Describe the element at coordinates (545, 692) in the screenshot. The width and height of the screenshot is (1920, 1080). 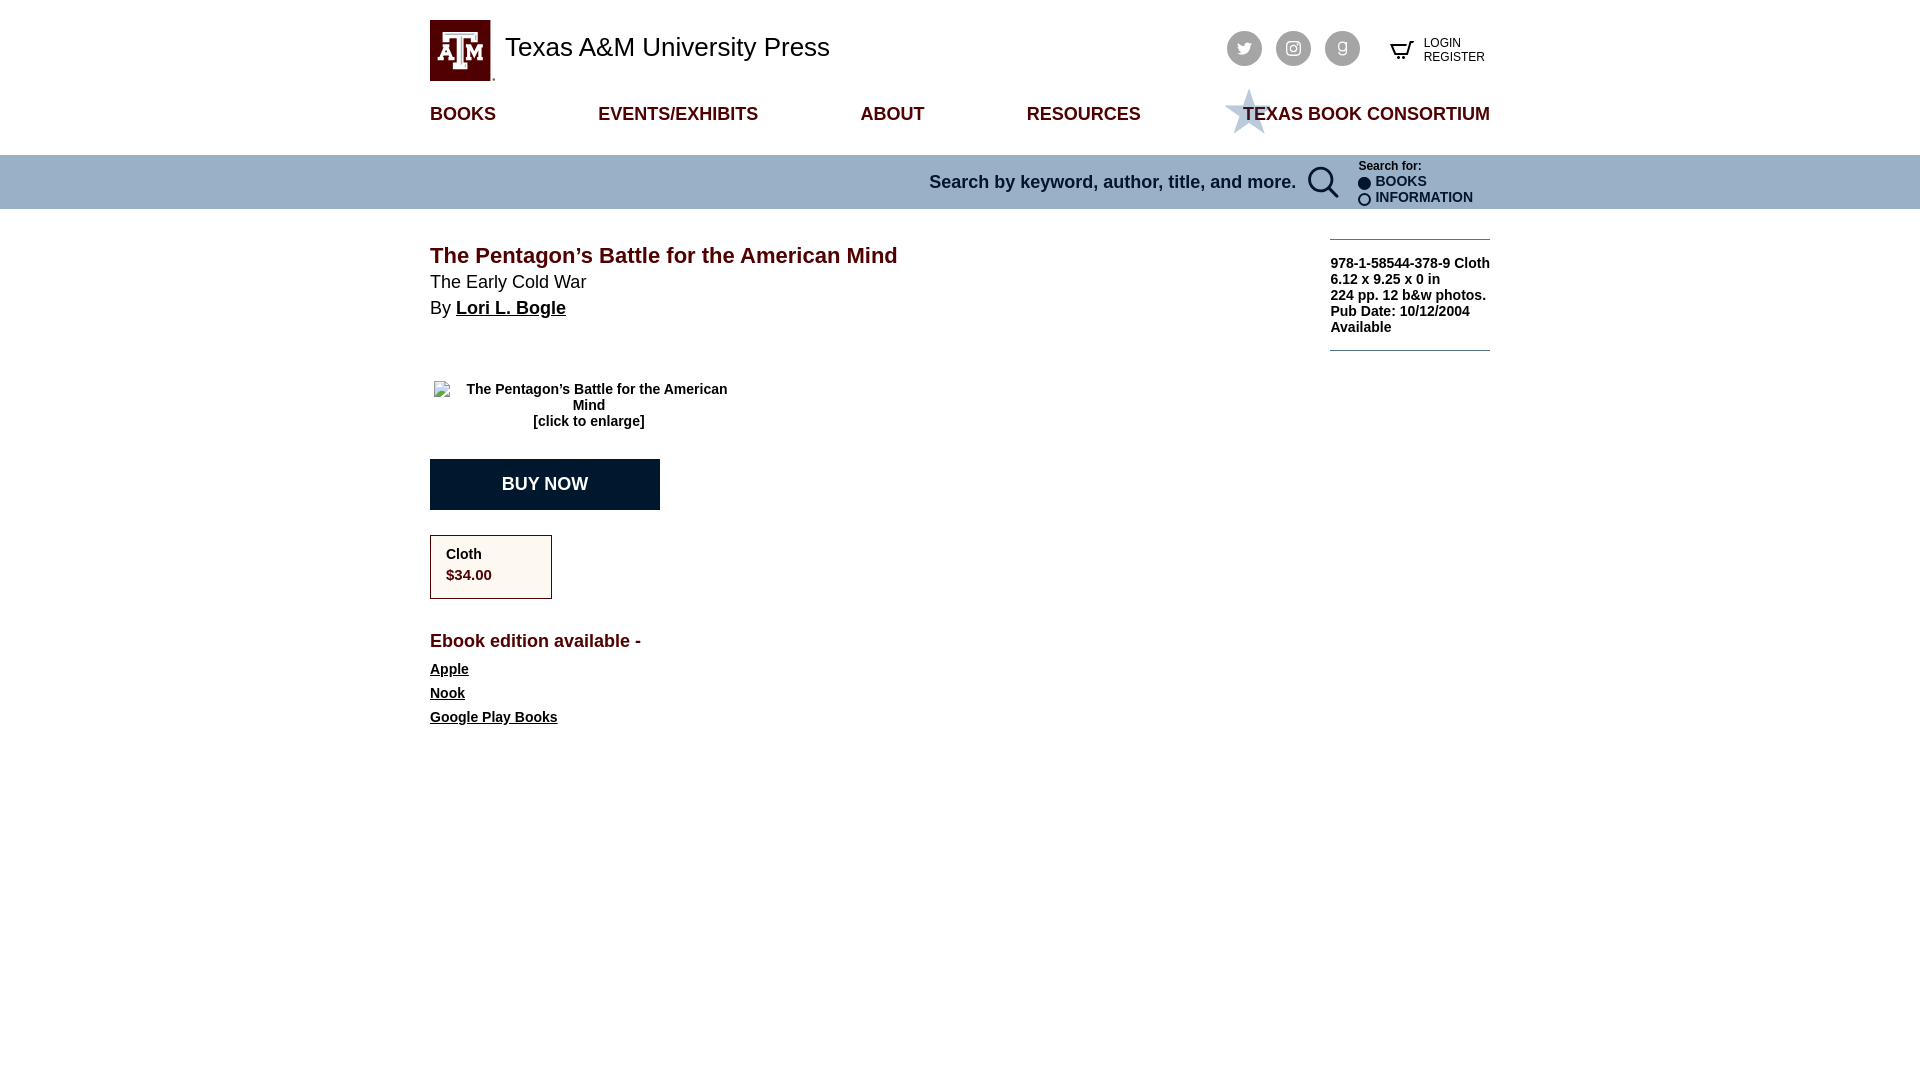
I see `Nook` at that location.